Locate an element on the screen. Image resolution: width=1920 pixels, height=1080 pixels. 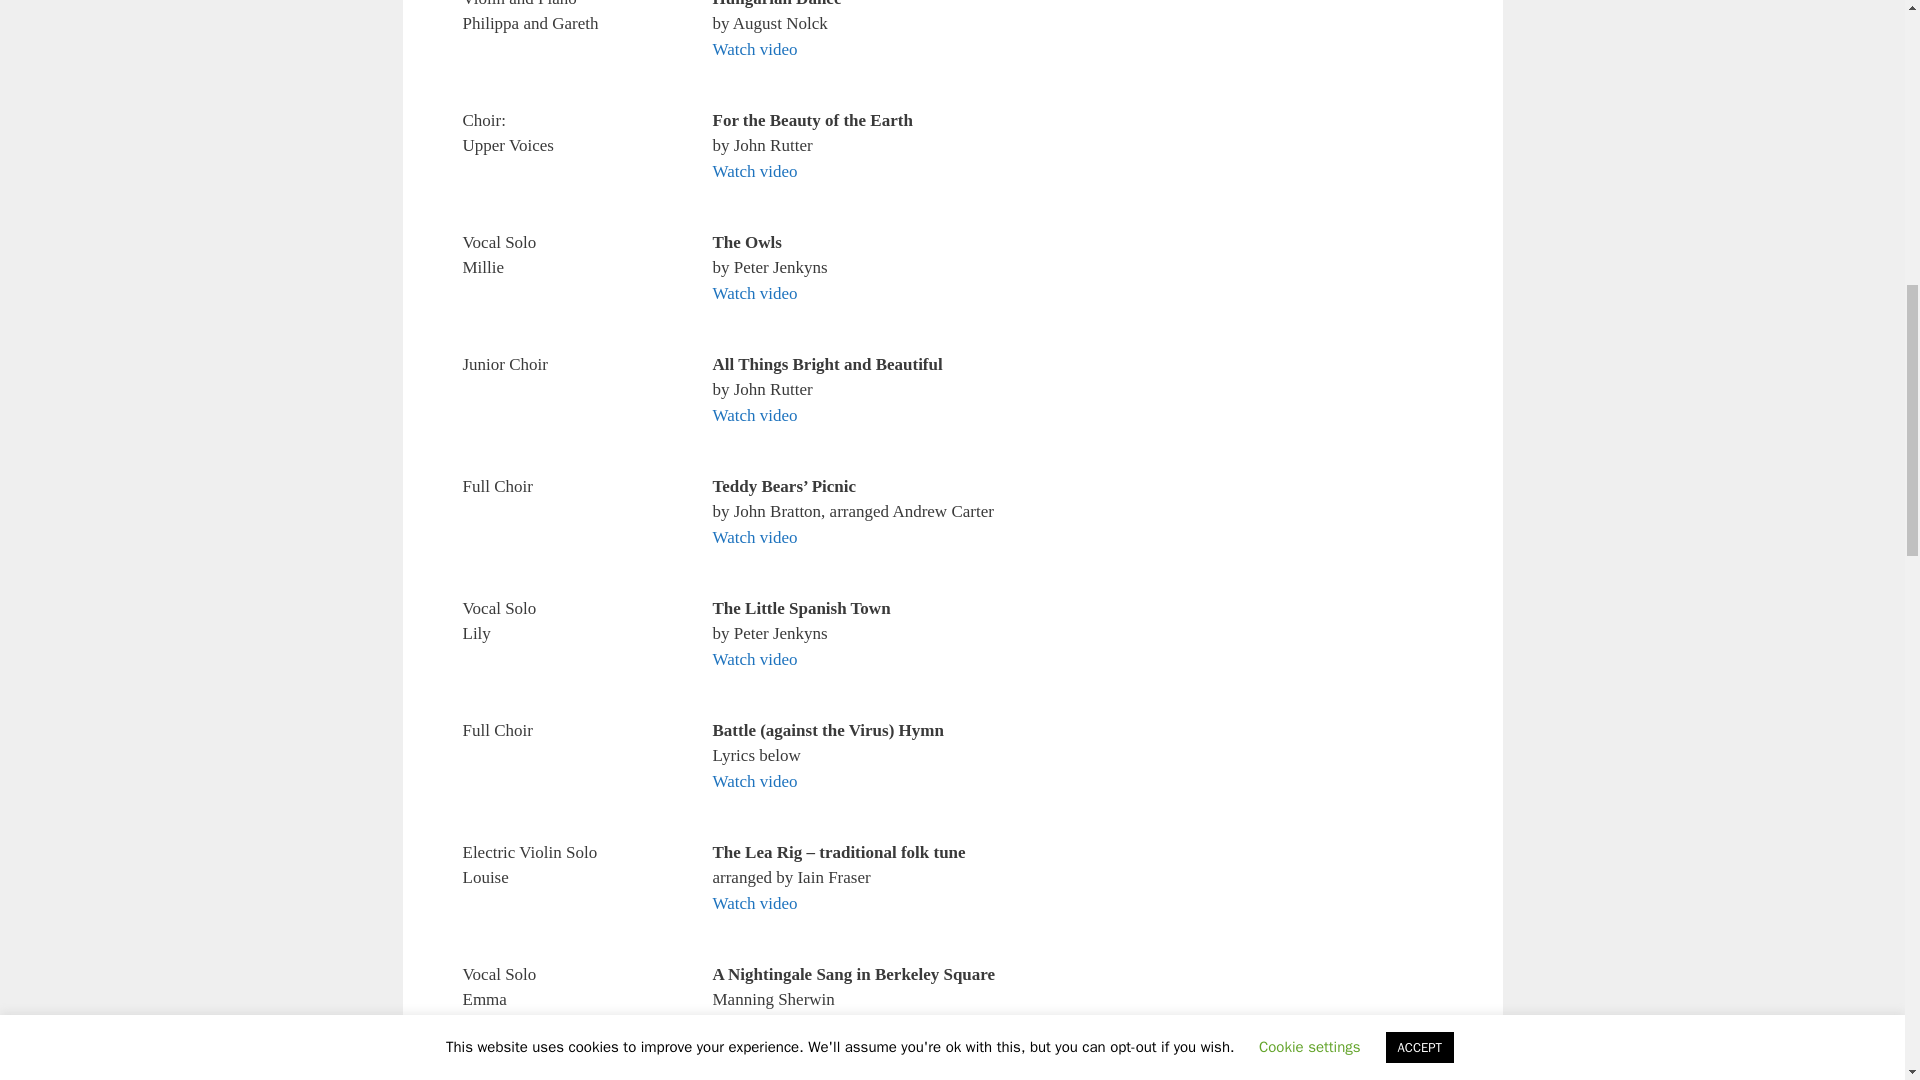
Watch video is located at coordinates (754, 1025).